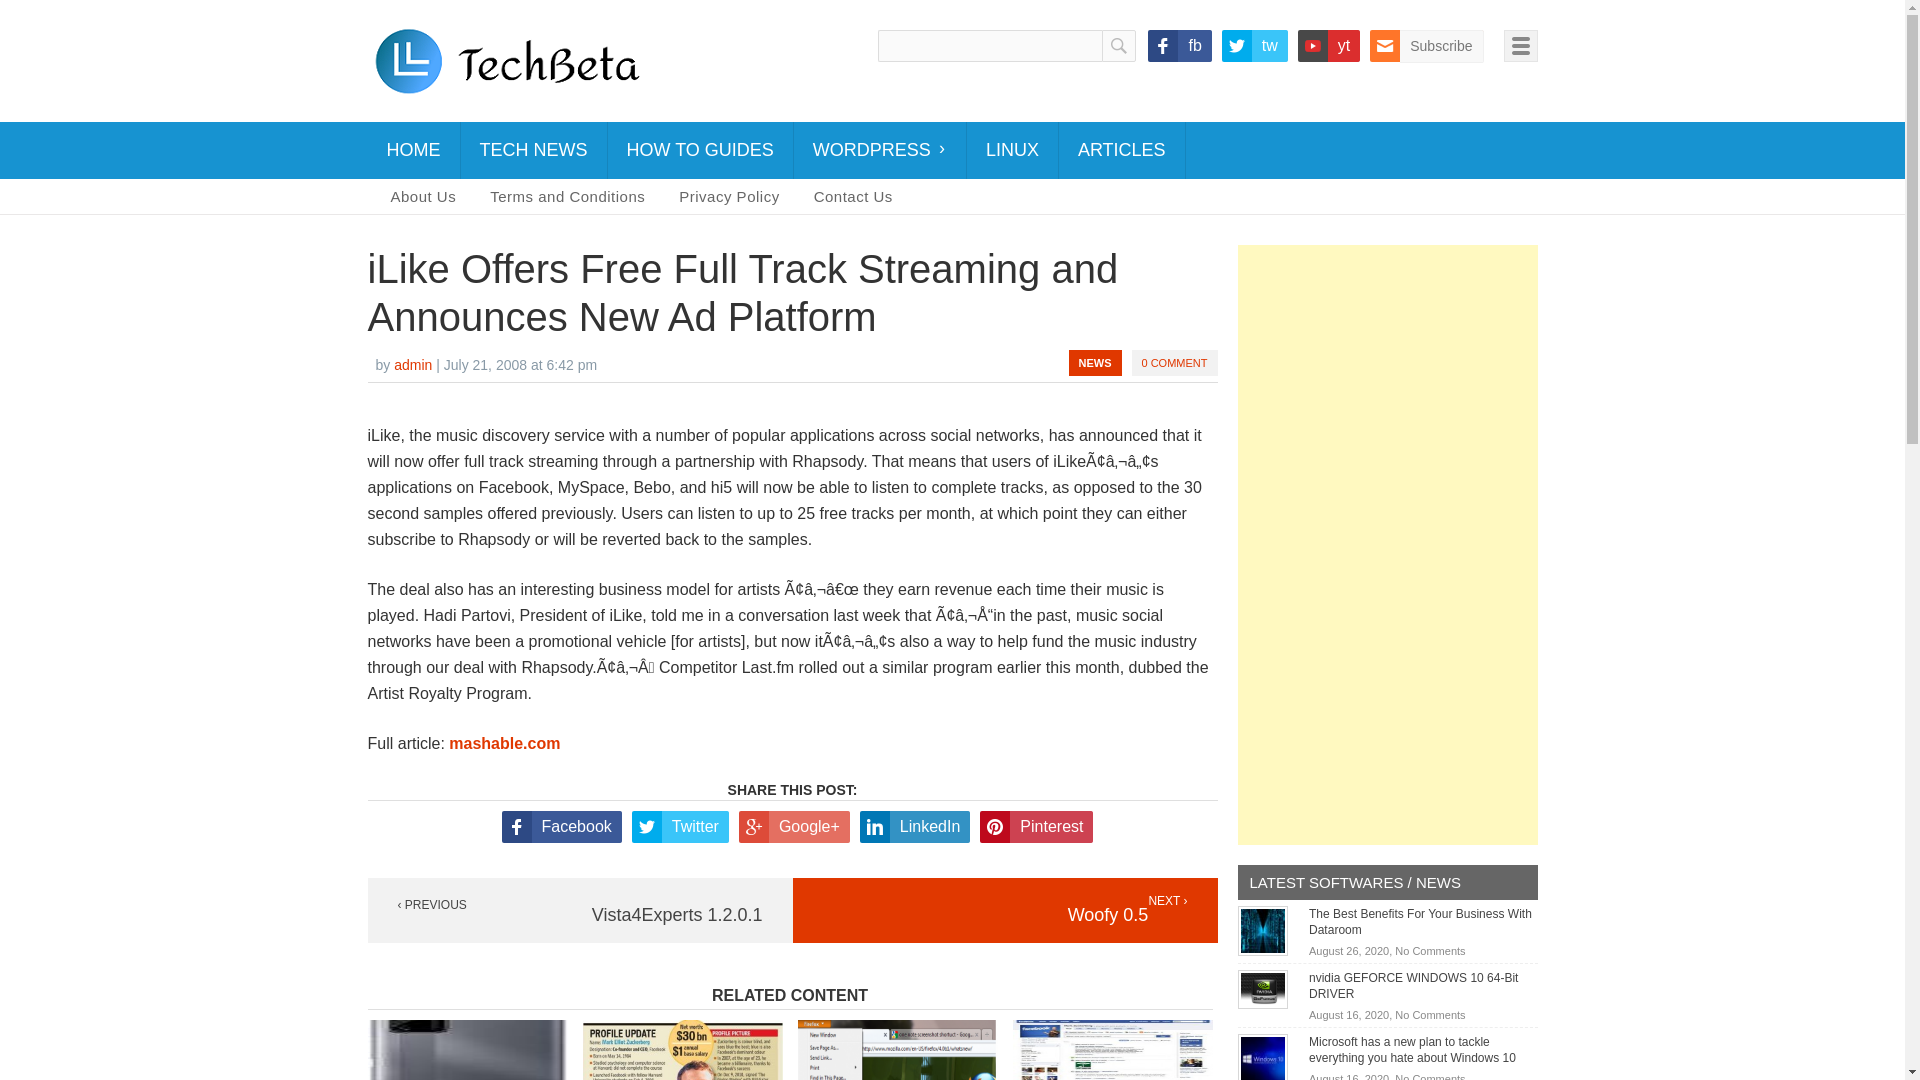 This screenshot has width=1920, height=1080. What do you see at coordinates (1426, 46) in the screenshot?
I see `Subscribe` at bounding box center [1426, 46].